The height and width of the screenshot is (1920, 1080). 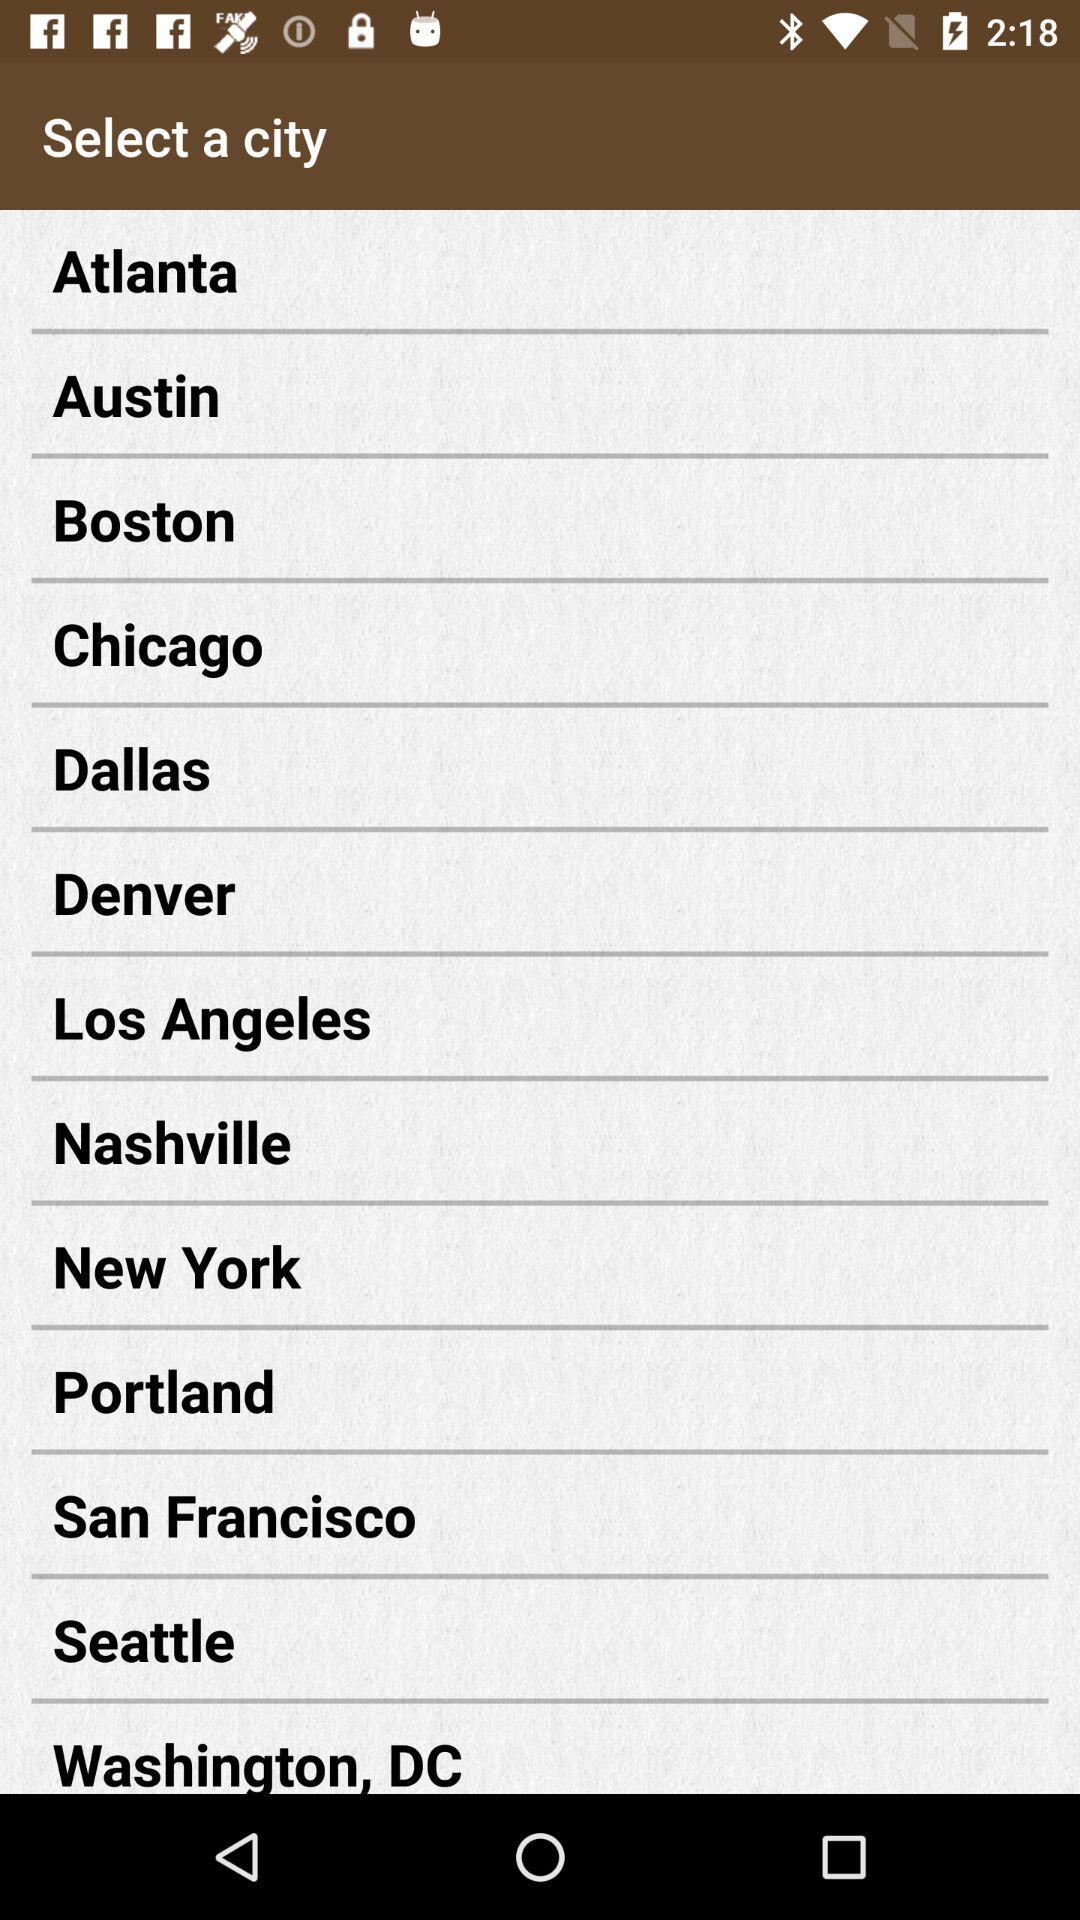 What do you see at coordinates (540, 1390) in the screenshot?
I see `swipe to the portland item` at bounding box center [540, 1390].